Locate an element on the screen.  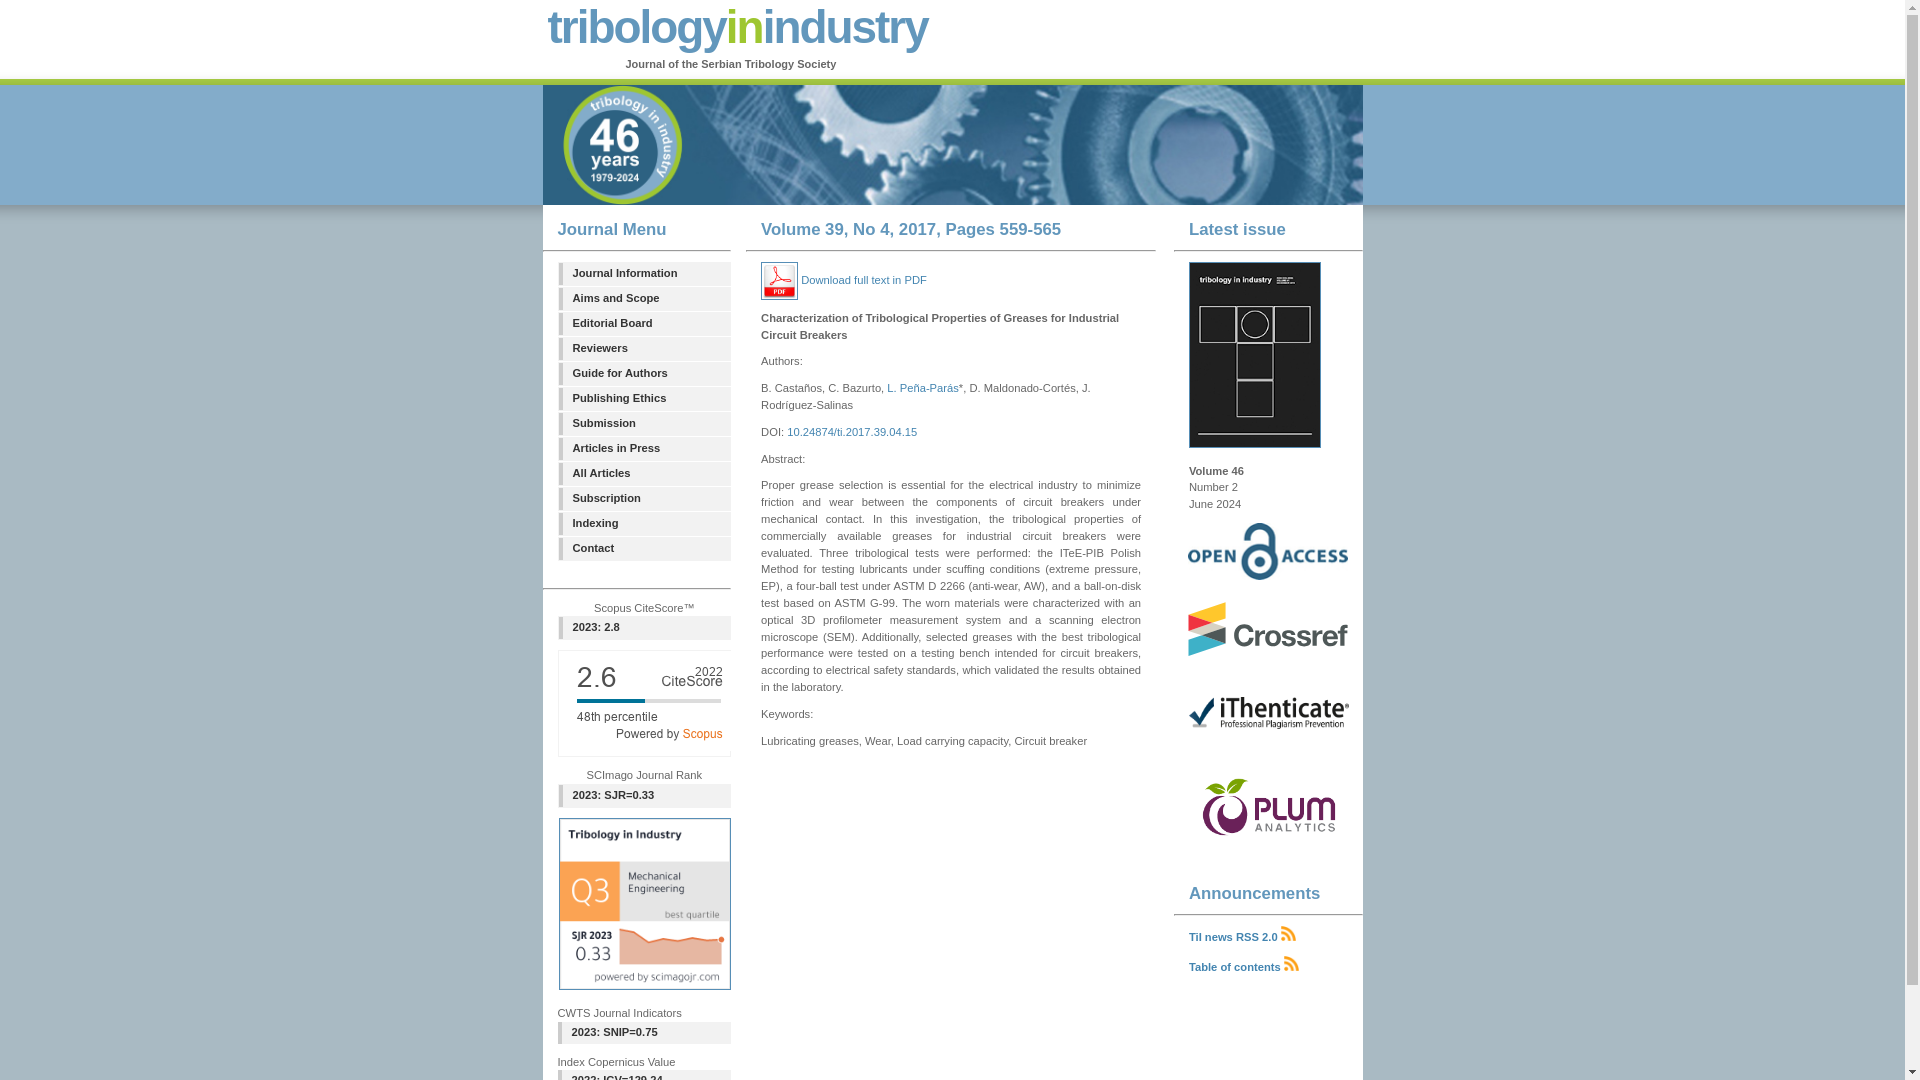
Reviewers is located at coordinates (644, 348).